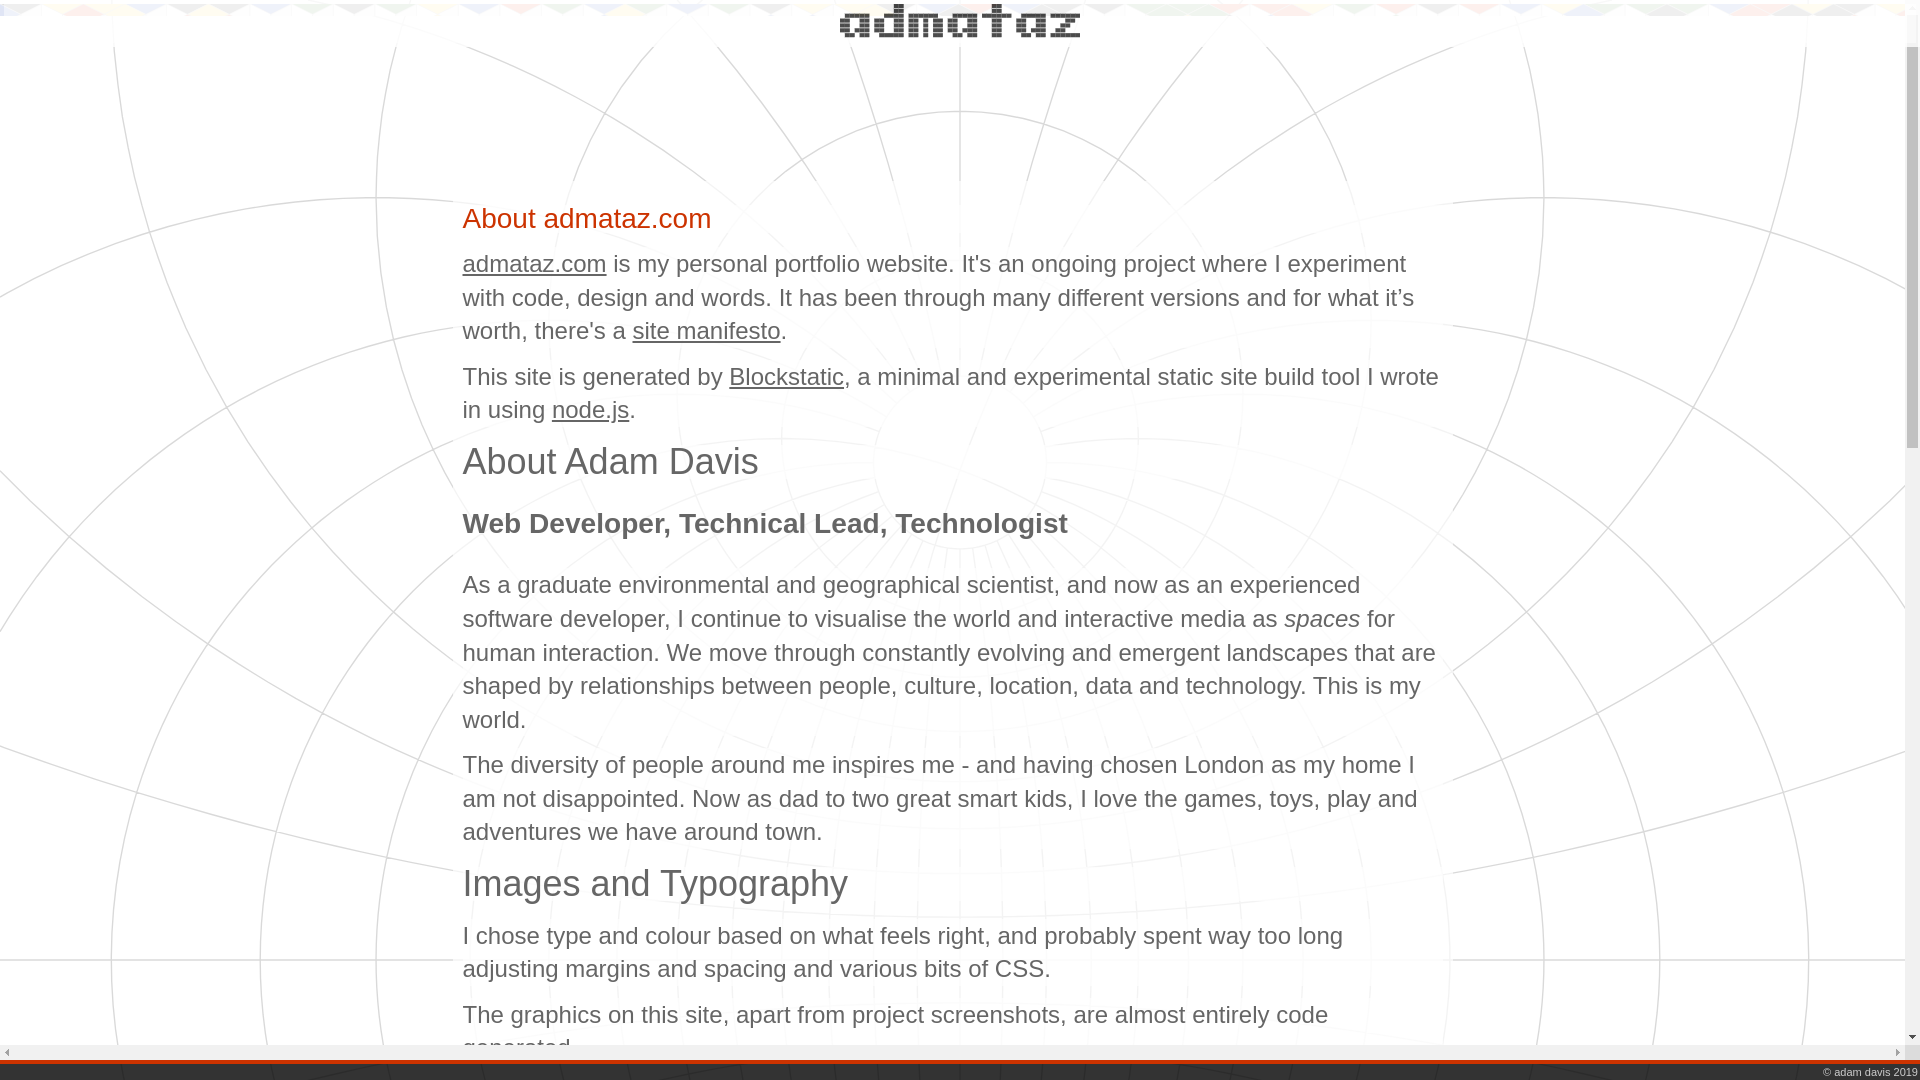  I want to click on Blockstatic, so click(786, 376).